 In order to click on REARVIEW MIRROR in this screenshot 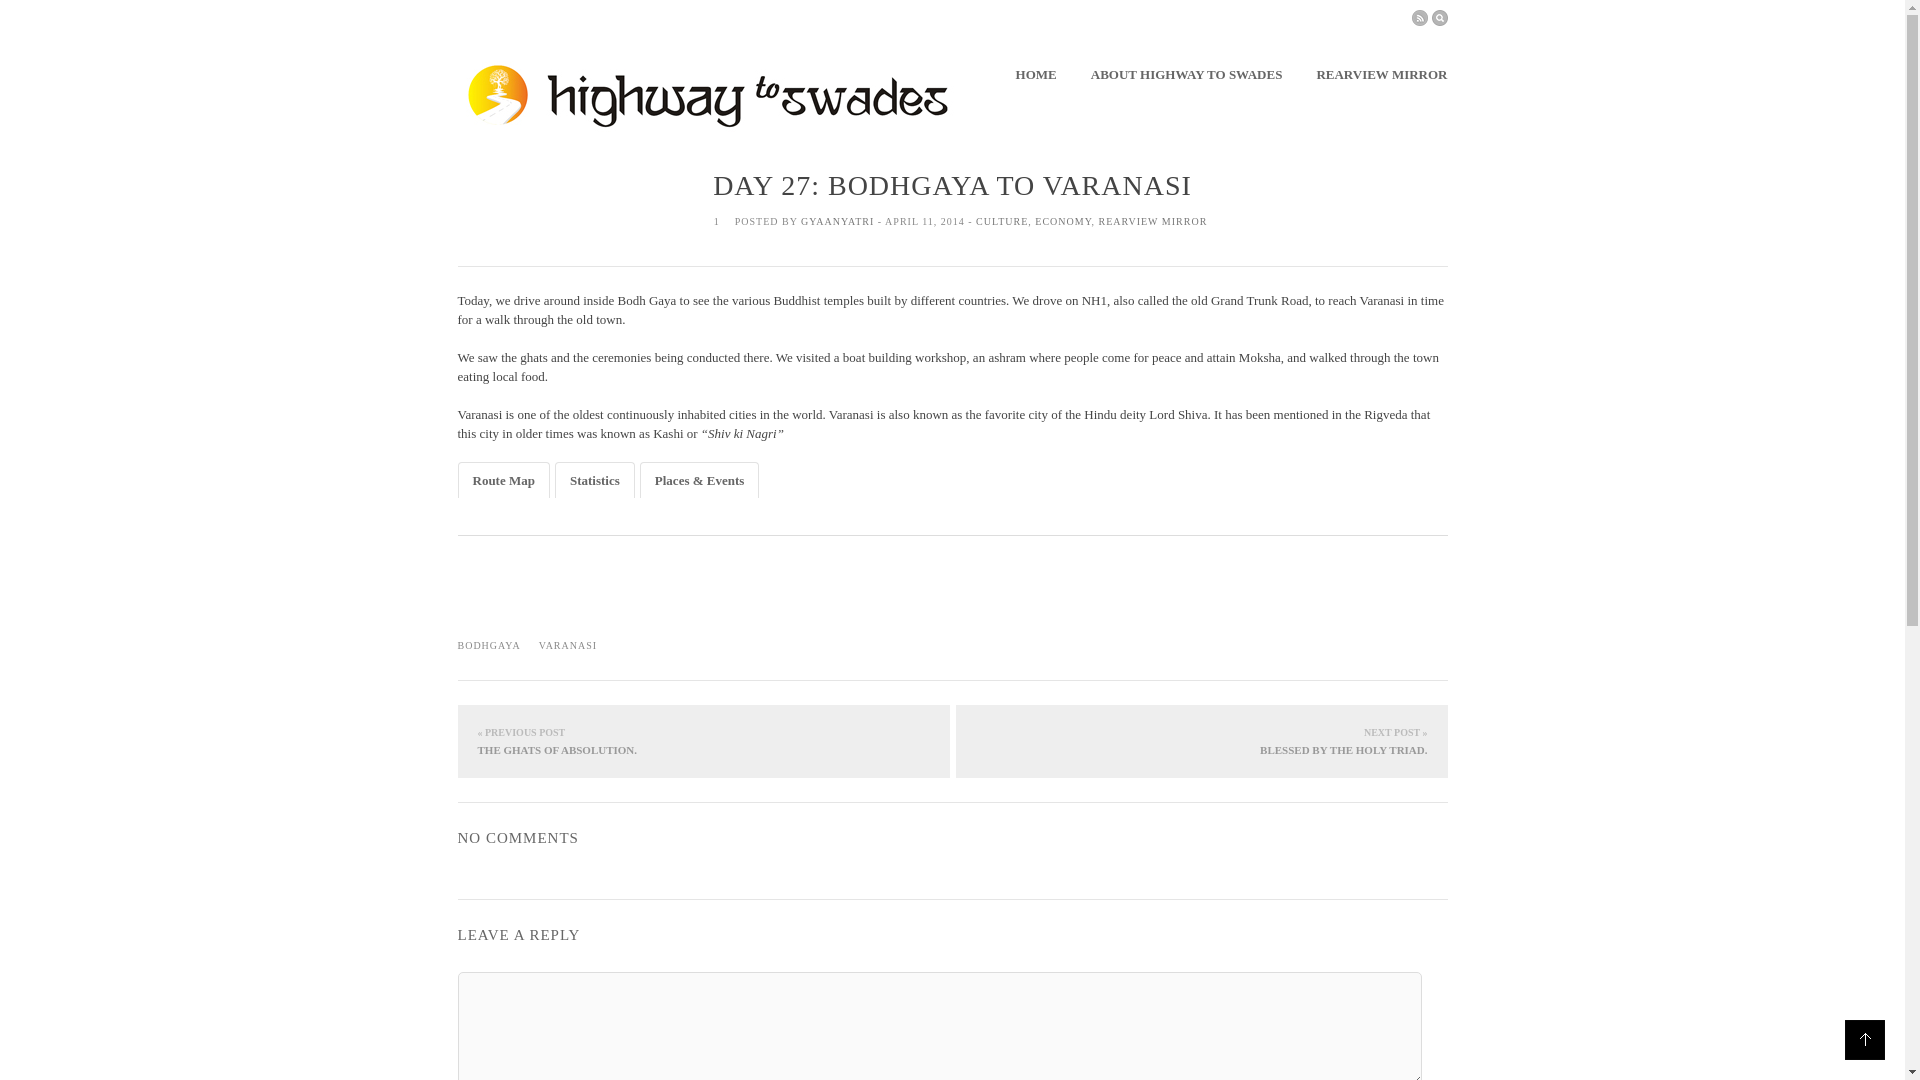, I will do `click(1381, 75)`.